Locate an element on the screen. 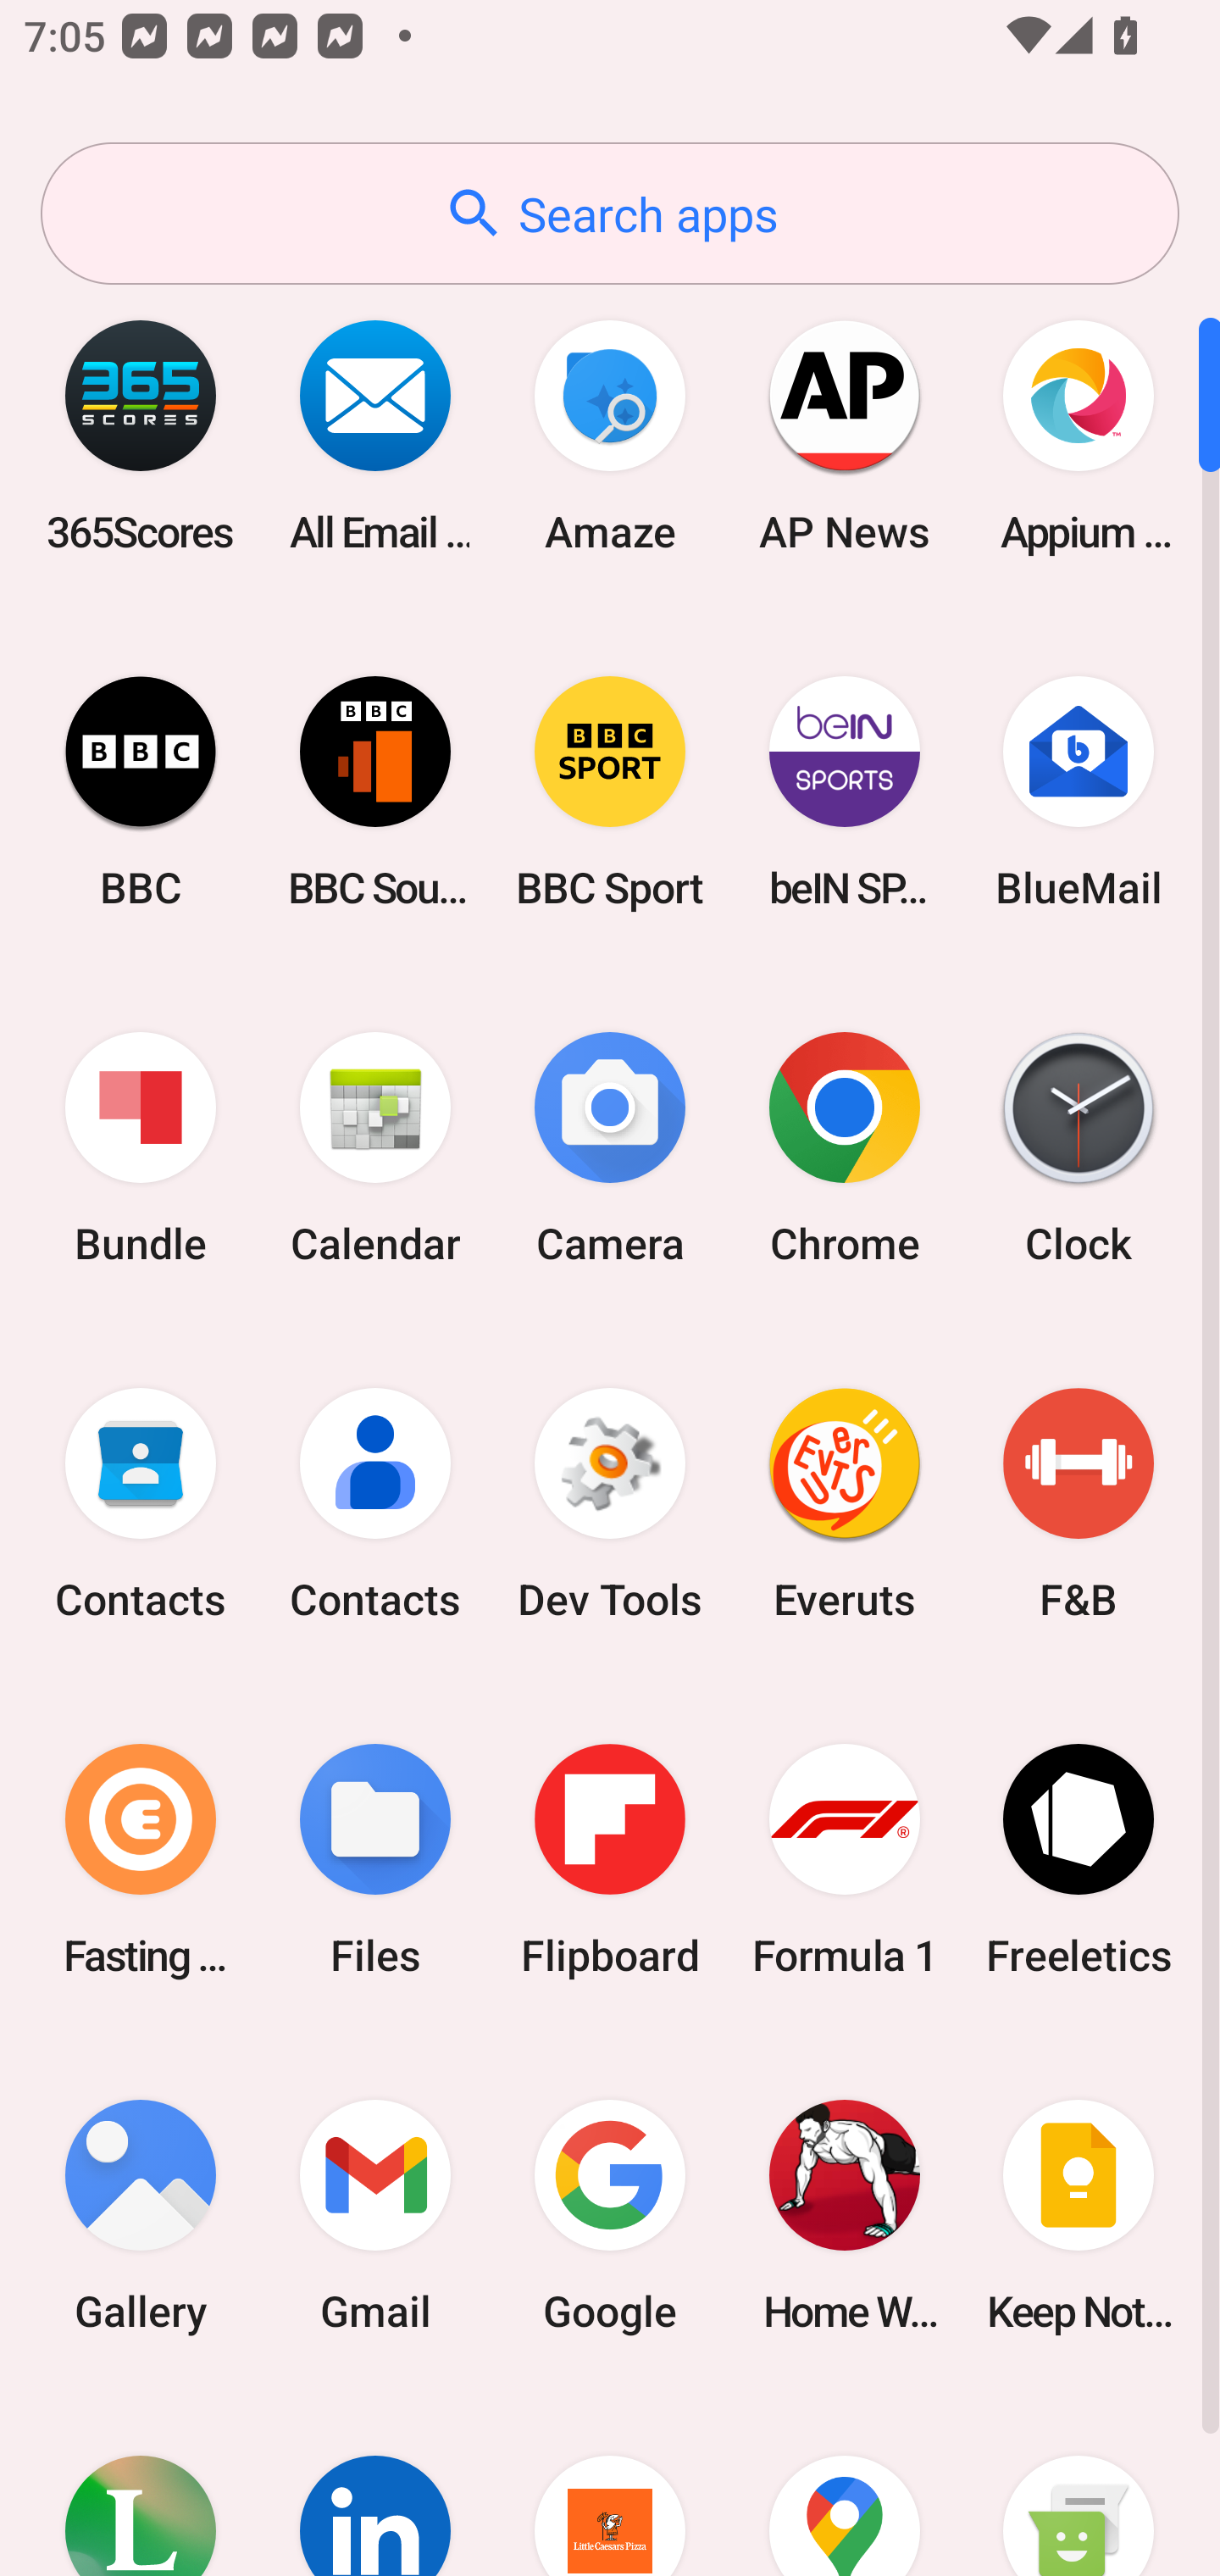  Flipboard is located at coordinates (610, 1859).